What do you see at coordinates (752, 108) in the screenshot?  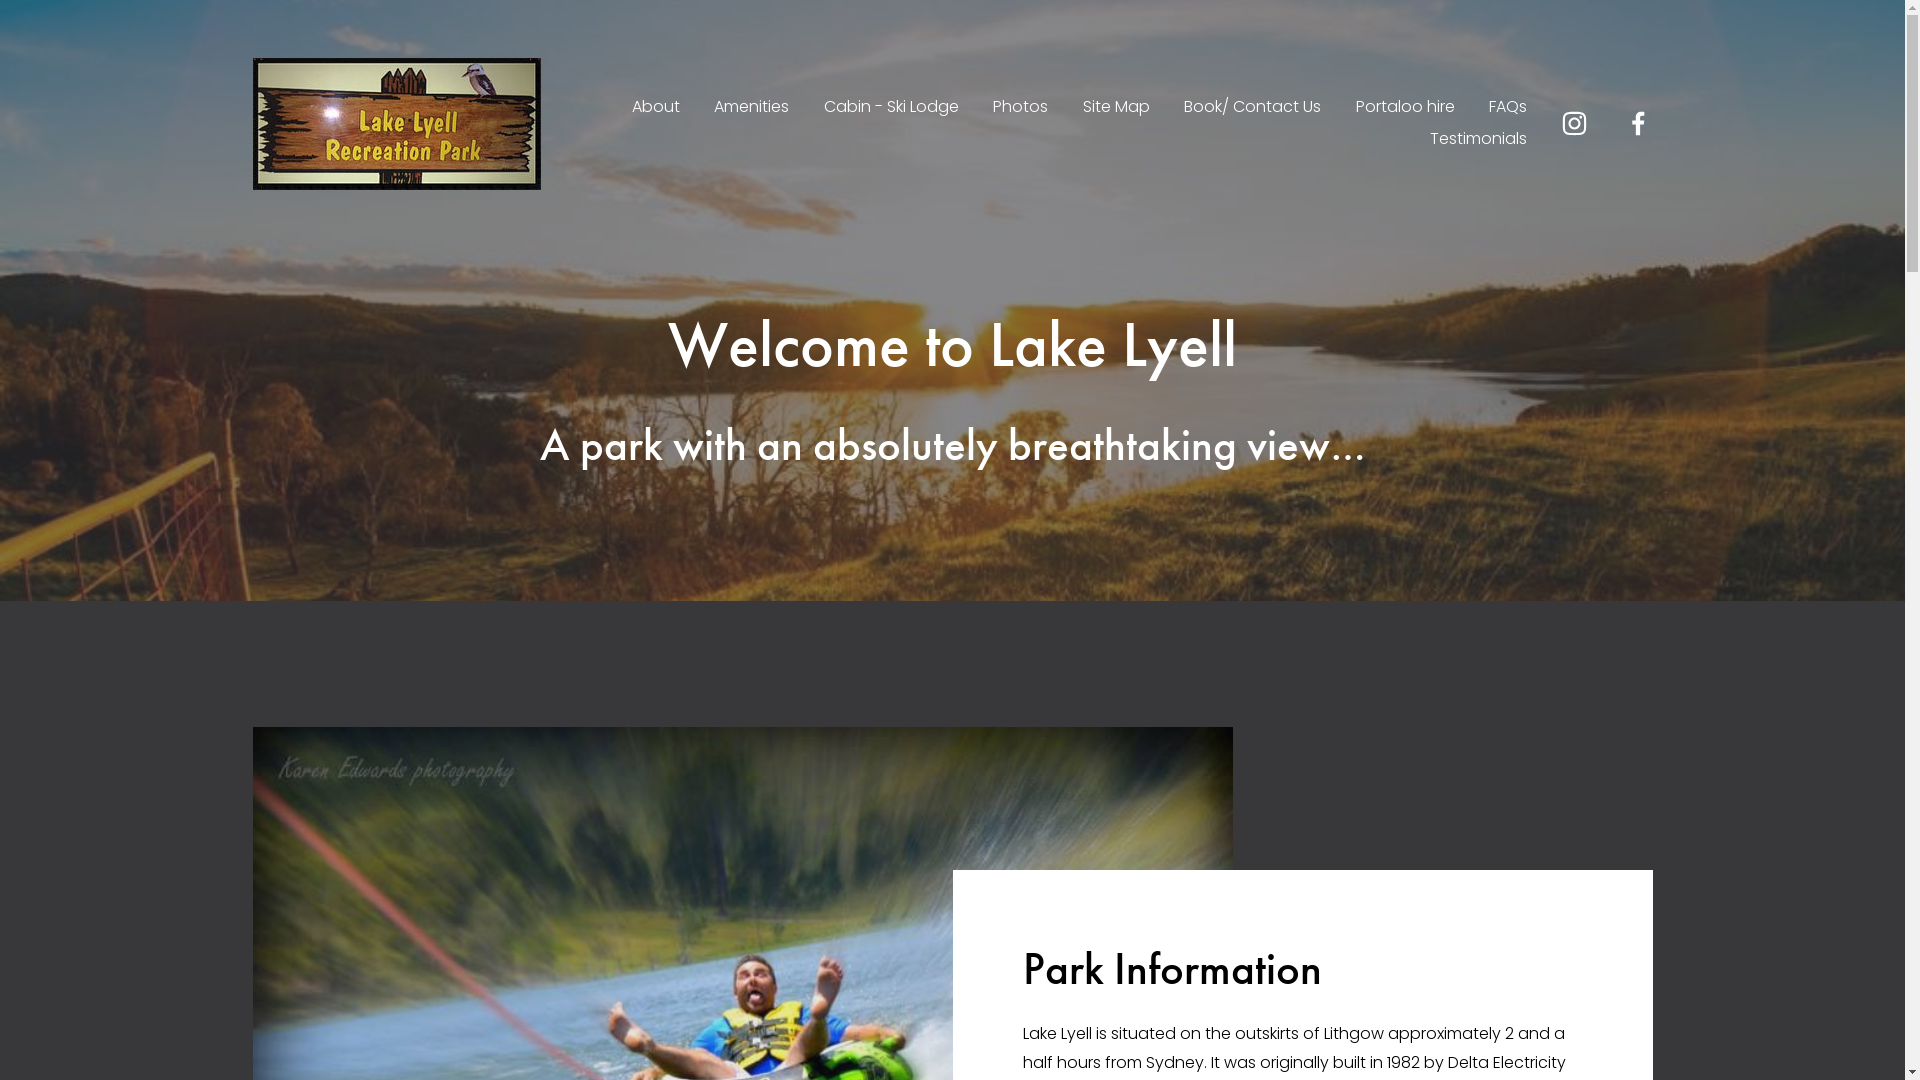 I see `Amenities` at bounding box center [752, 108].